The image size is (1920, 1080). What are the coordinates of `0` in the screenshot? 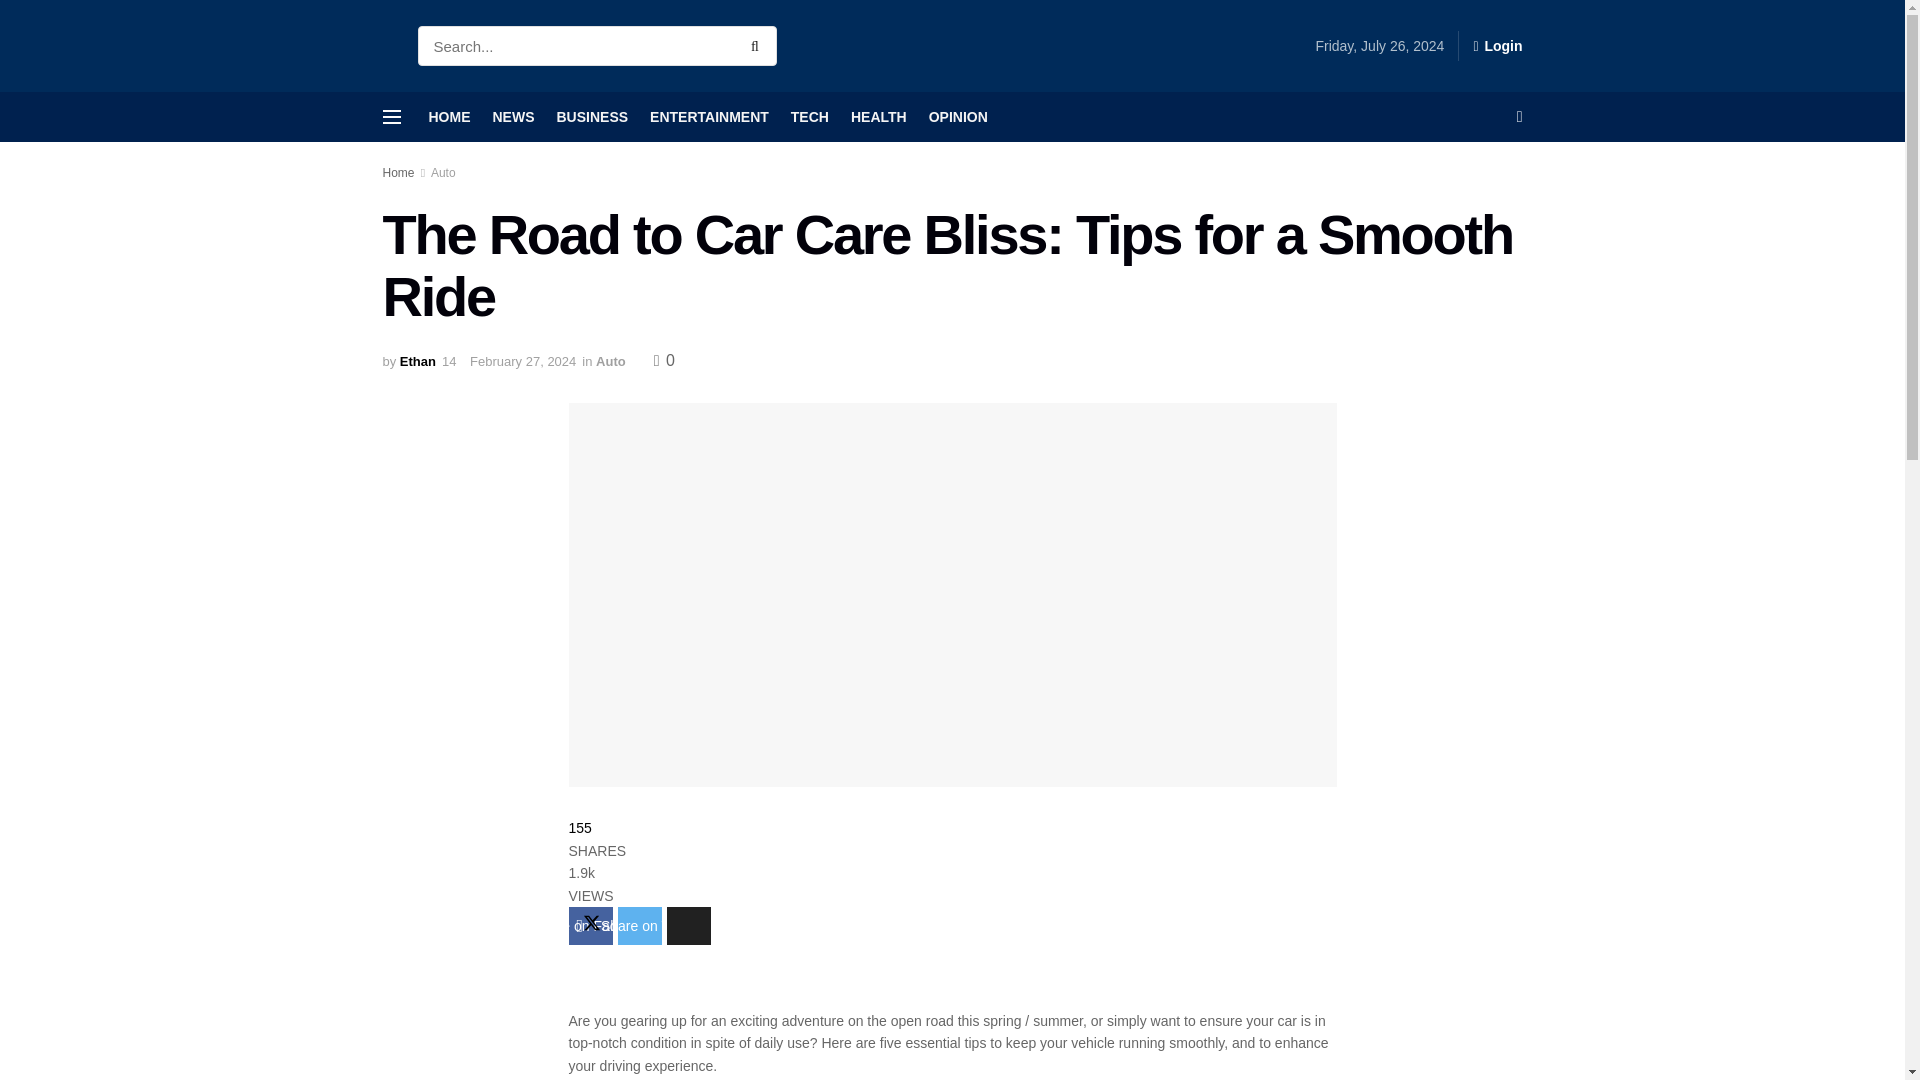 It's located at (664, 360).